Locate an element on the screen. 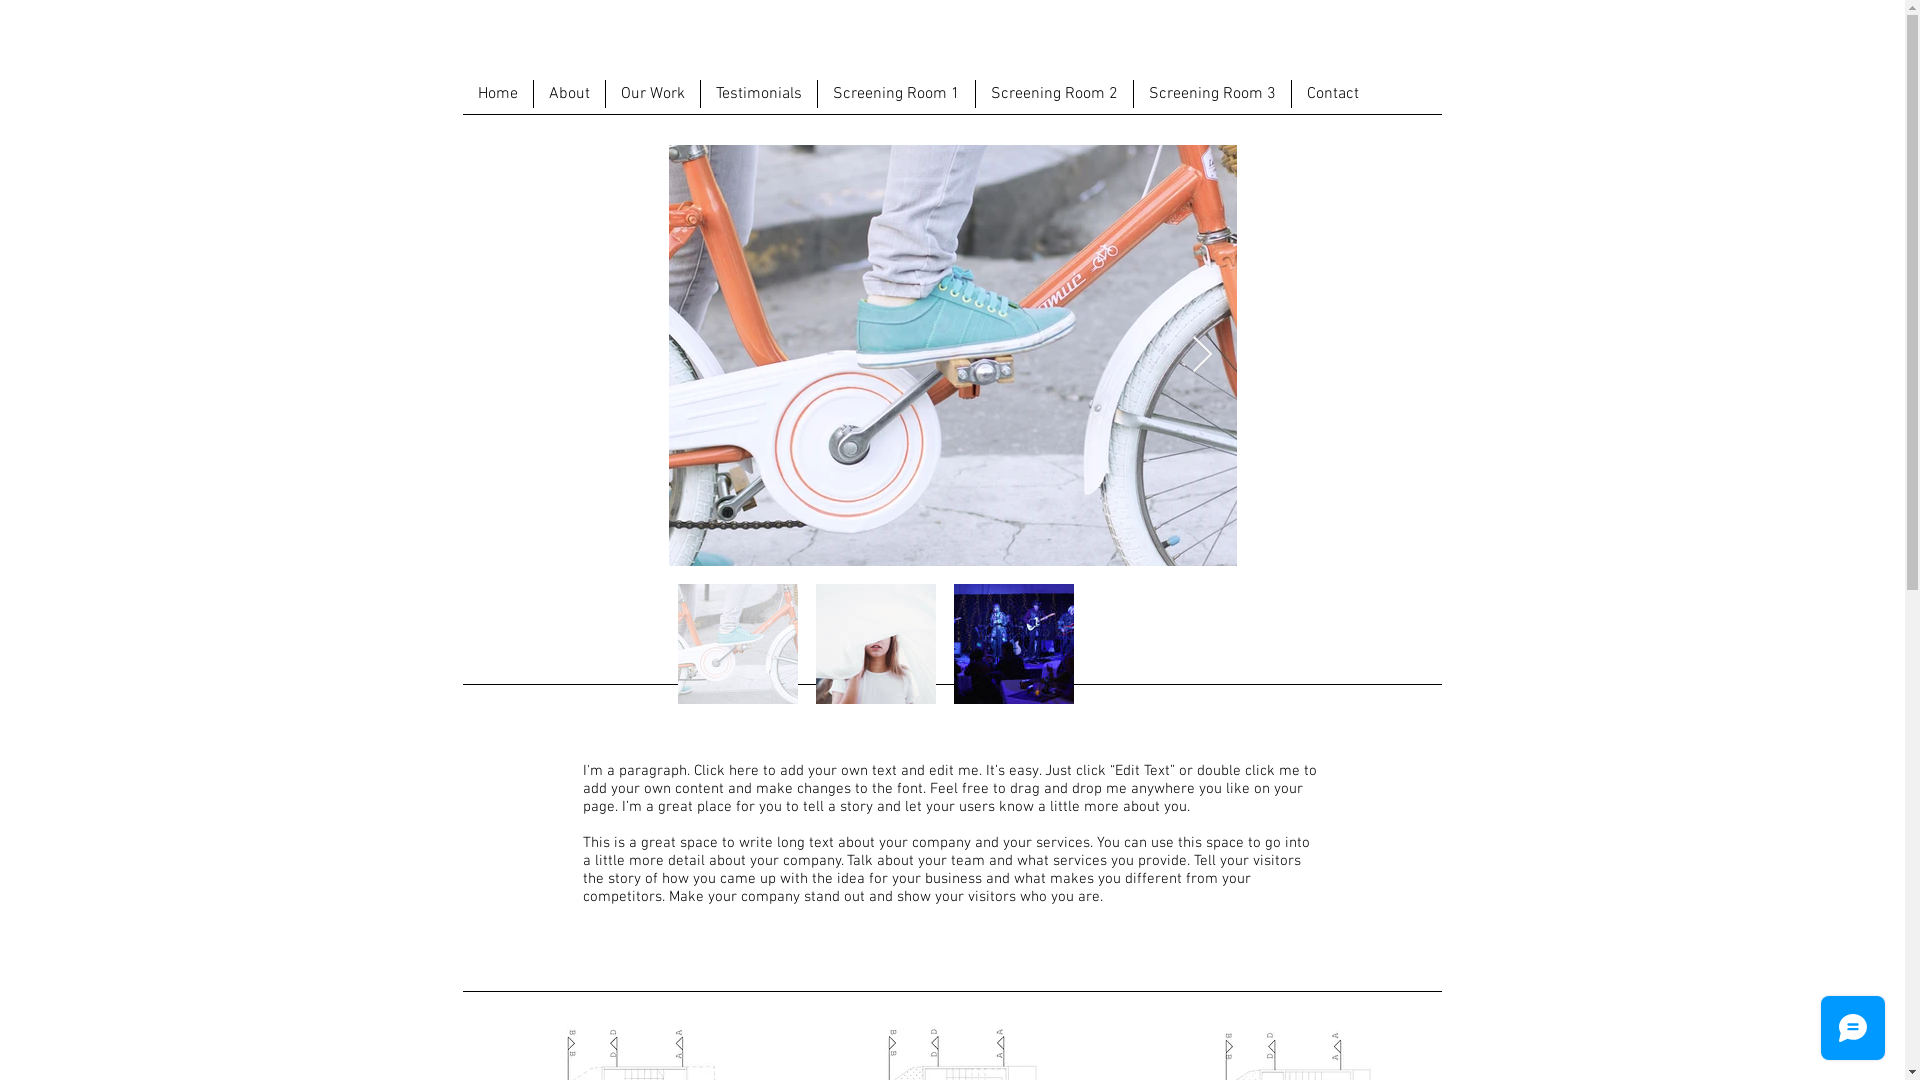 Image resolution: width=1920 pixels, height=1080 pixels. Screening Room 2 is located at coordinates (1053, 94).